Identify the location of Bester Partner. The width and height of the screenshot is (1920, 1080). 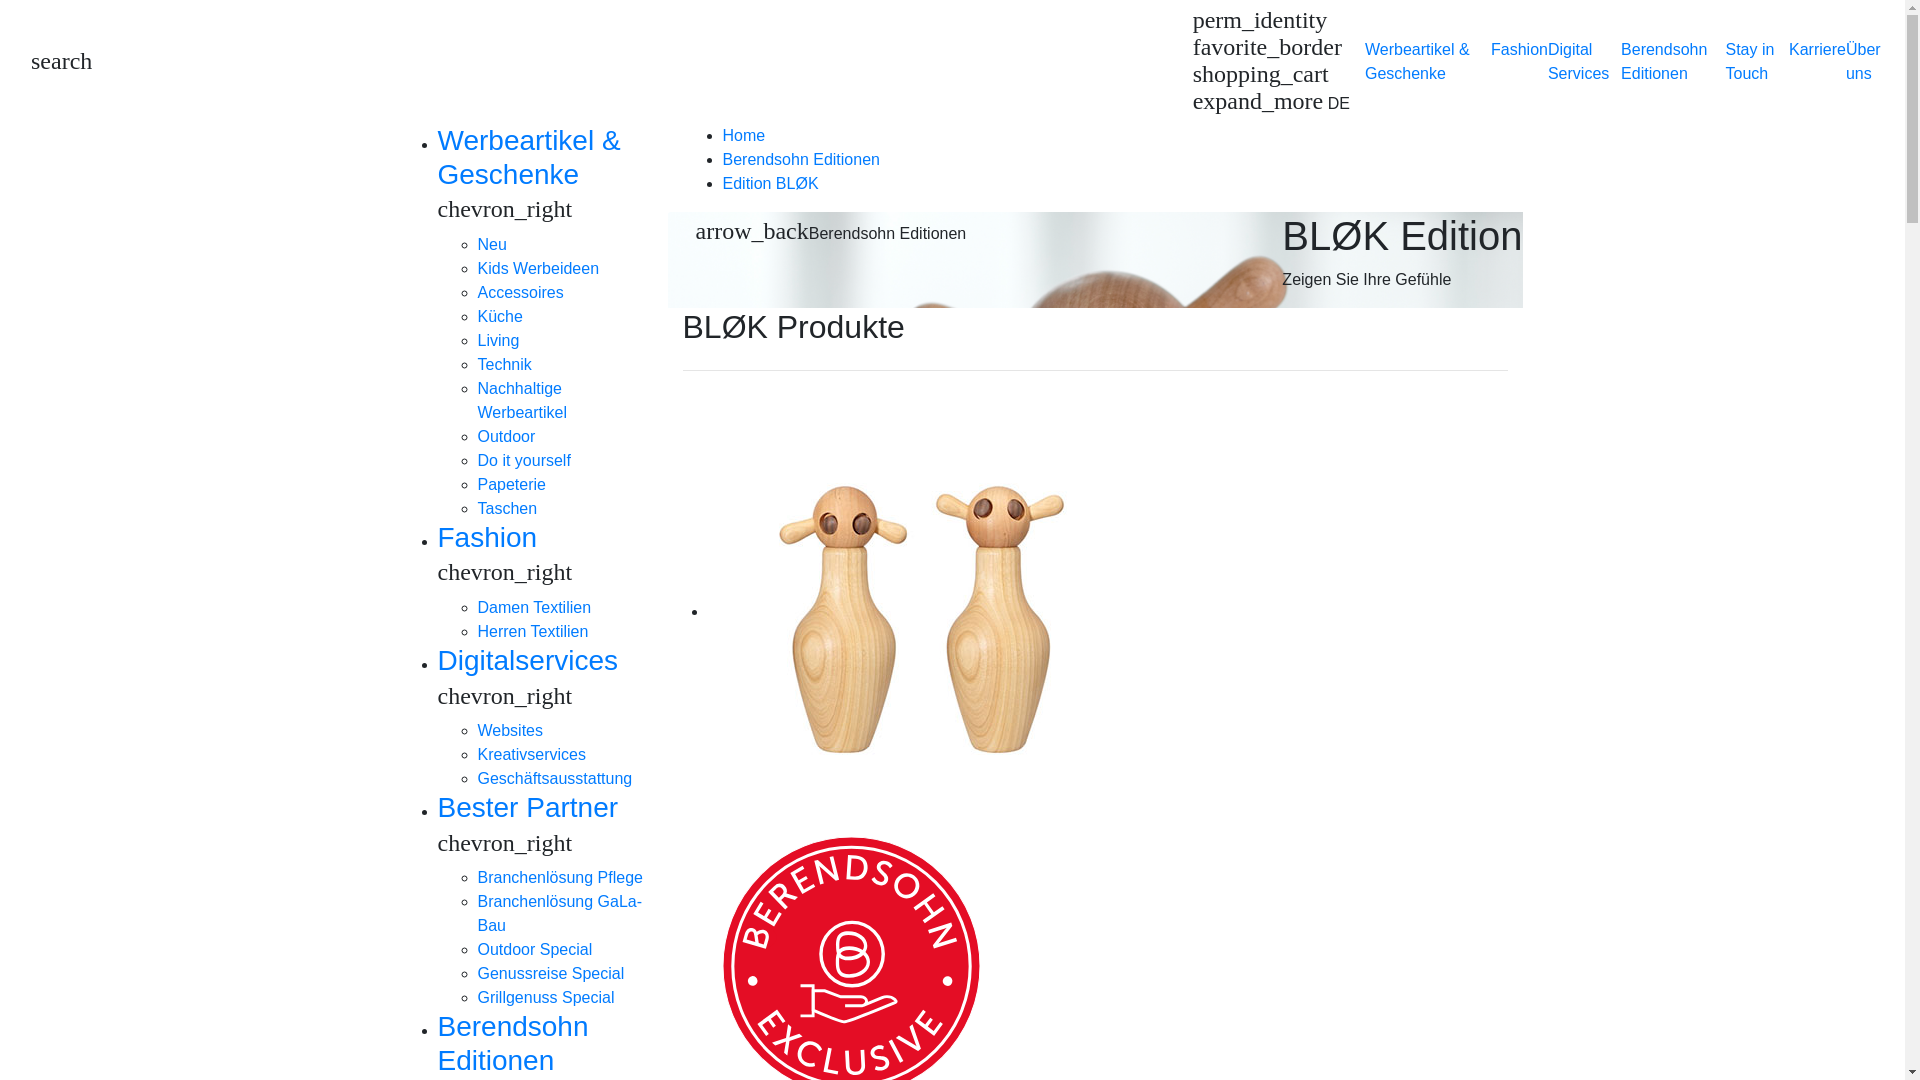
(528, 808).